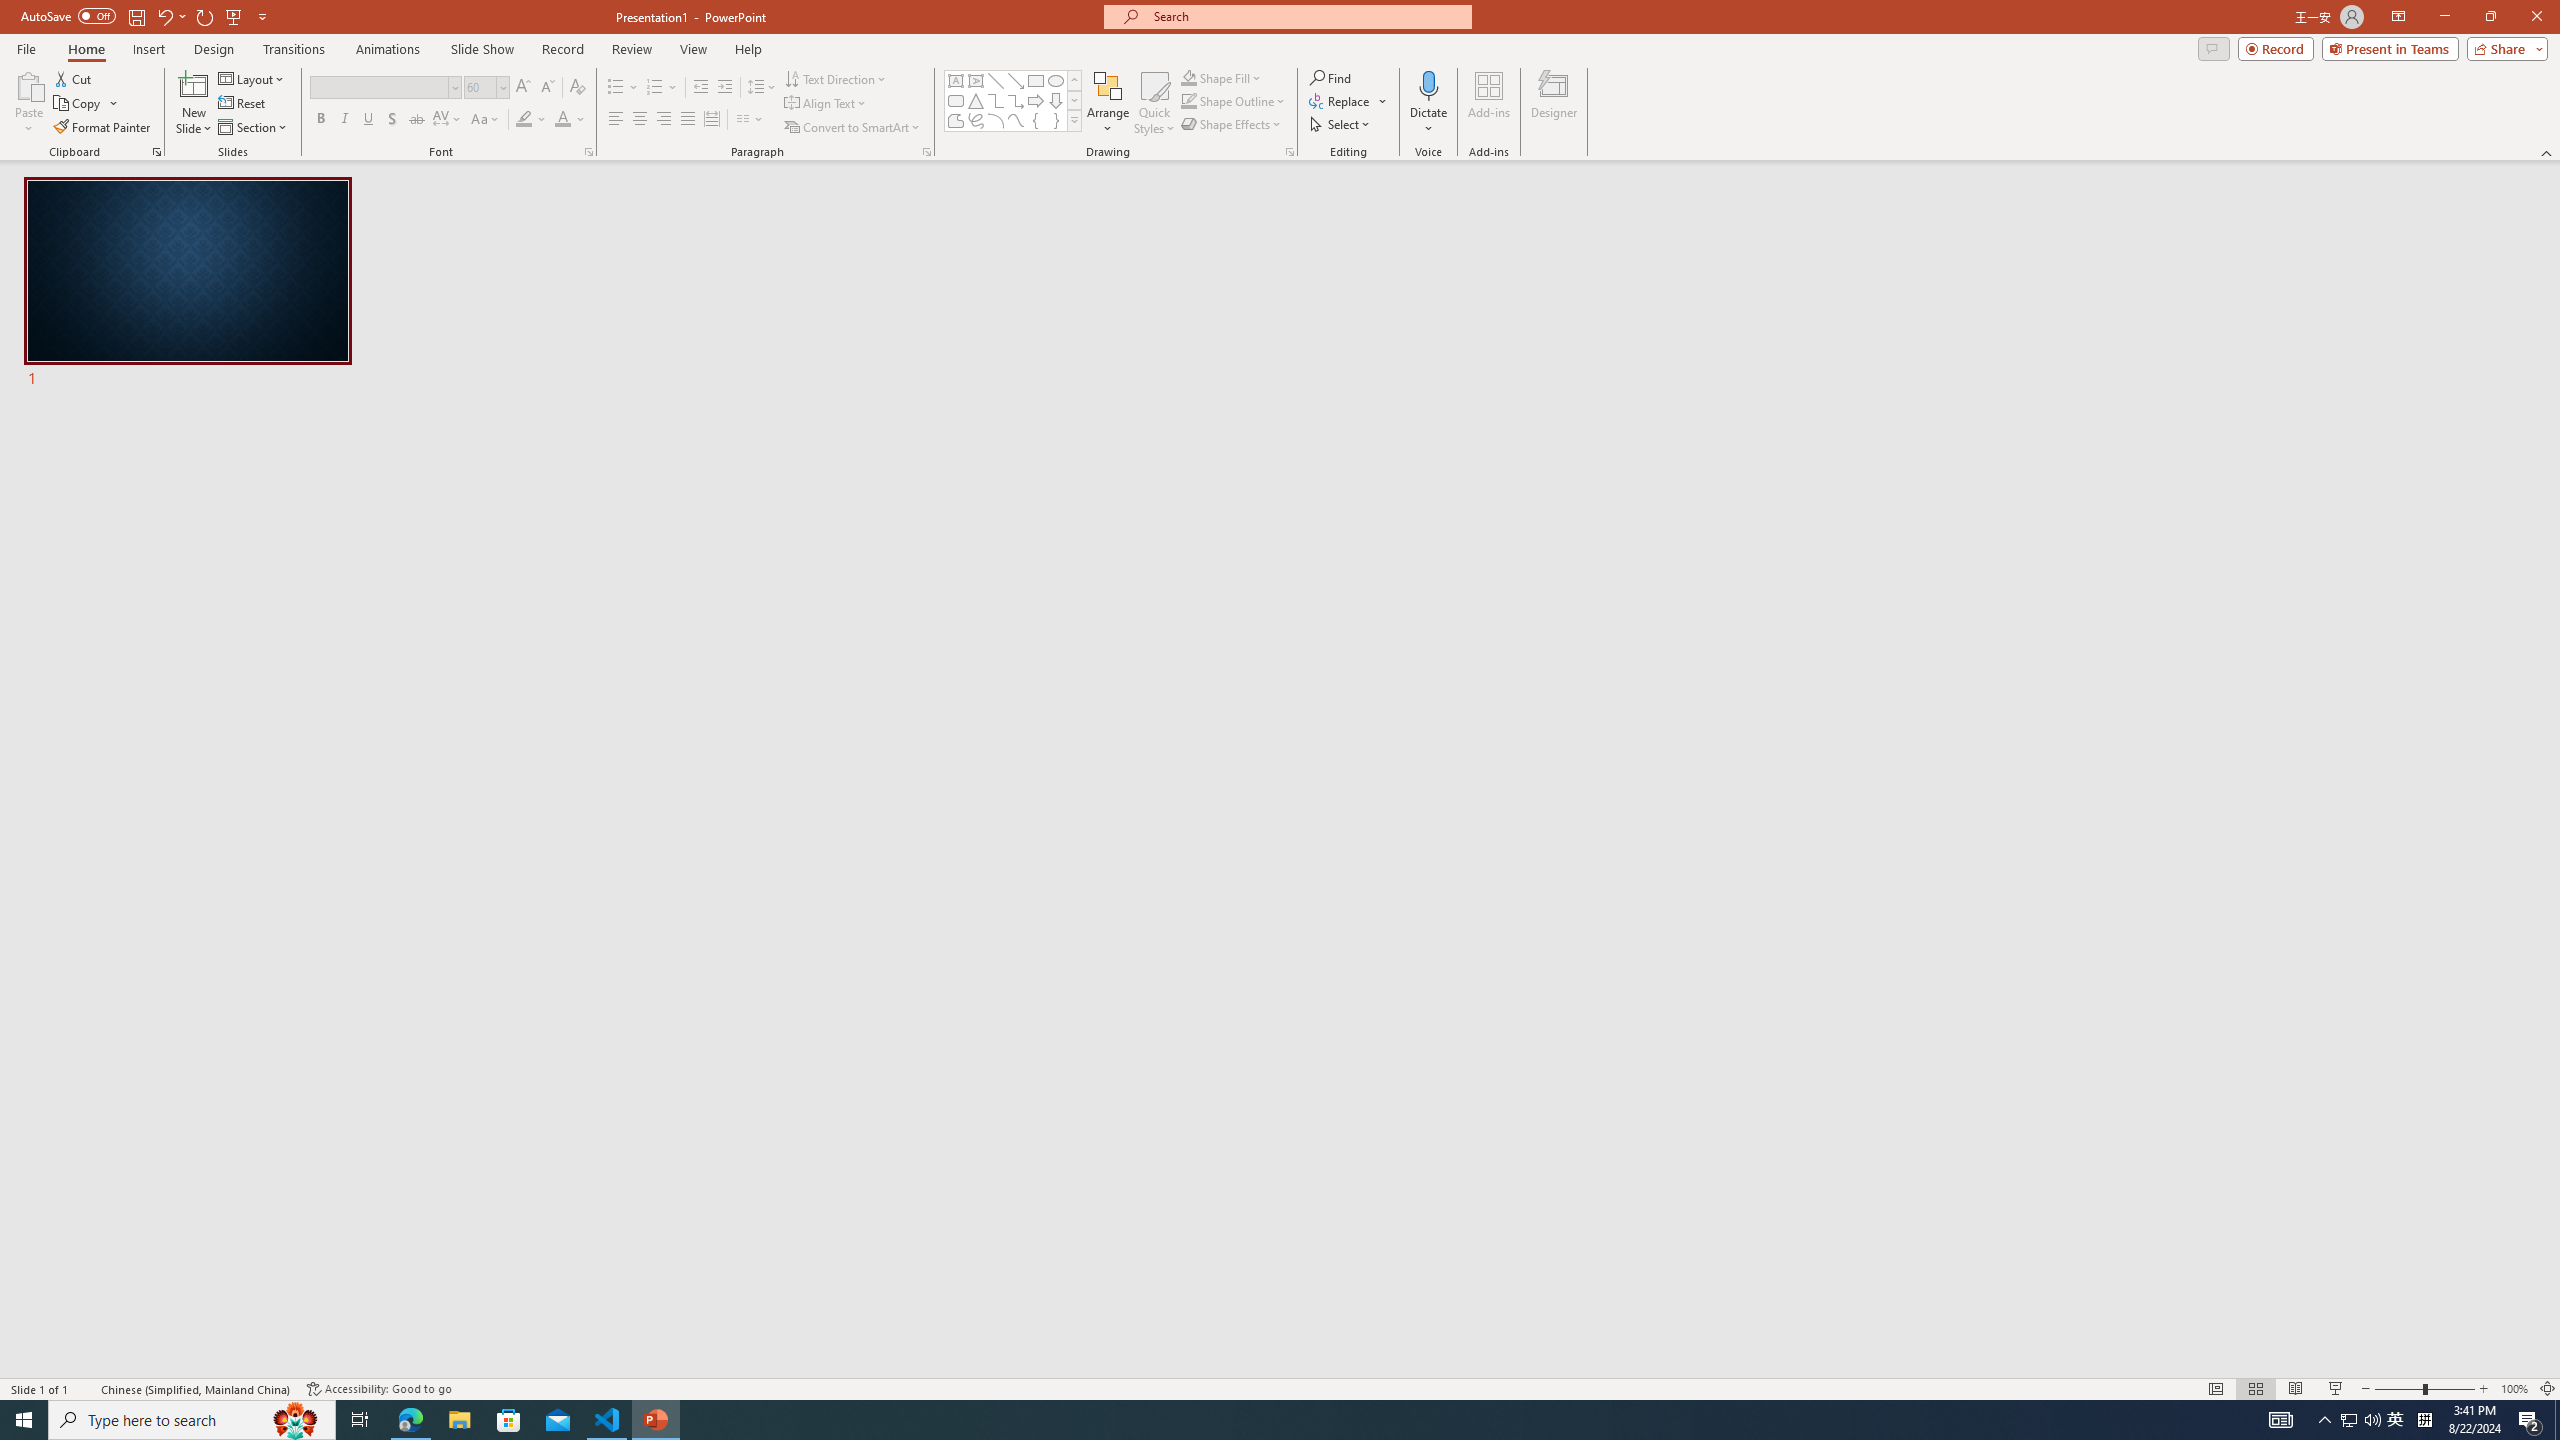 The width and height of the screenshot is (2560, 1440). What do you see at coordinates (975, 100) in the screenshot?
I see `Isosceles Triangle` at bounding box center [975, 100].